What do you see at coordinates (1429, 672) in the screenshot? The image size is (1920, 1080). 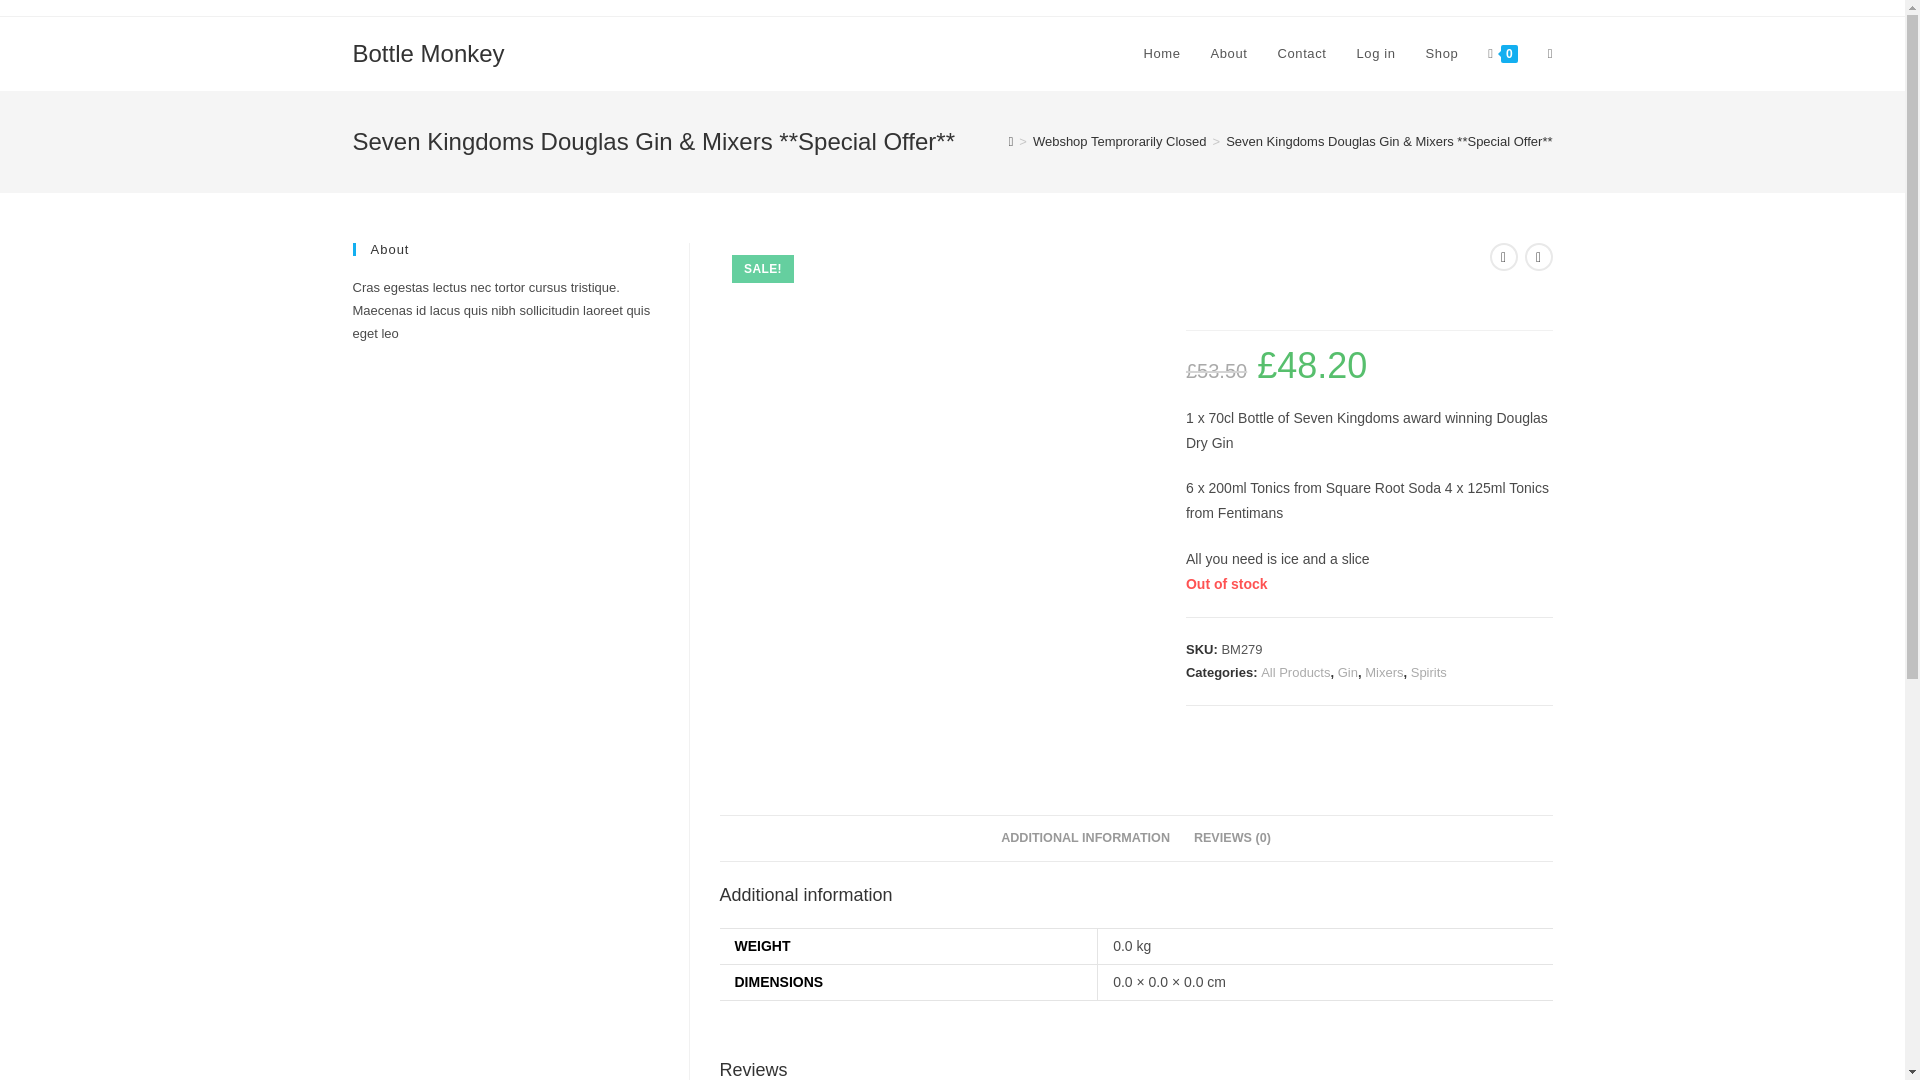 I see `Spirits` at bounding box center [1429, 672].